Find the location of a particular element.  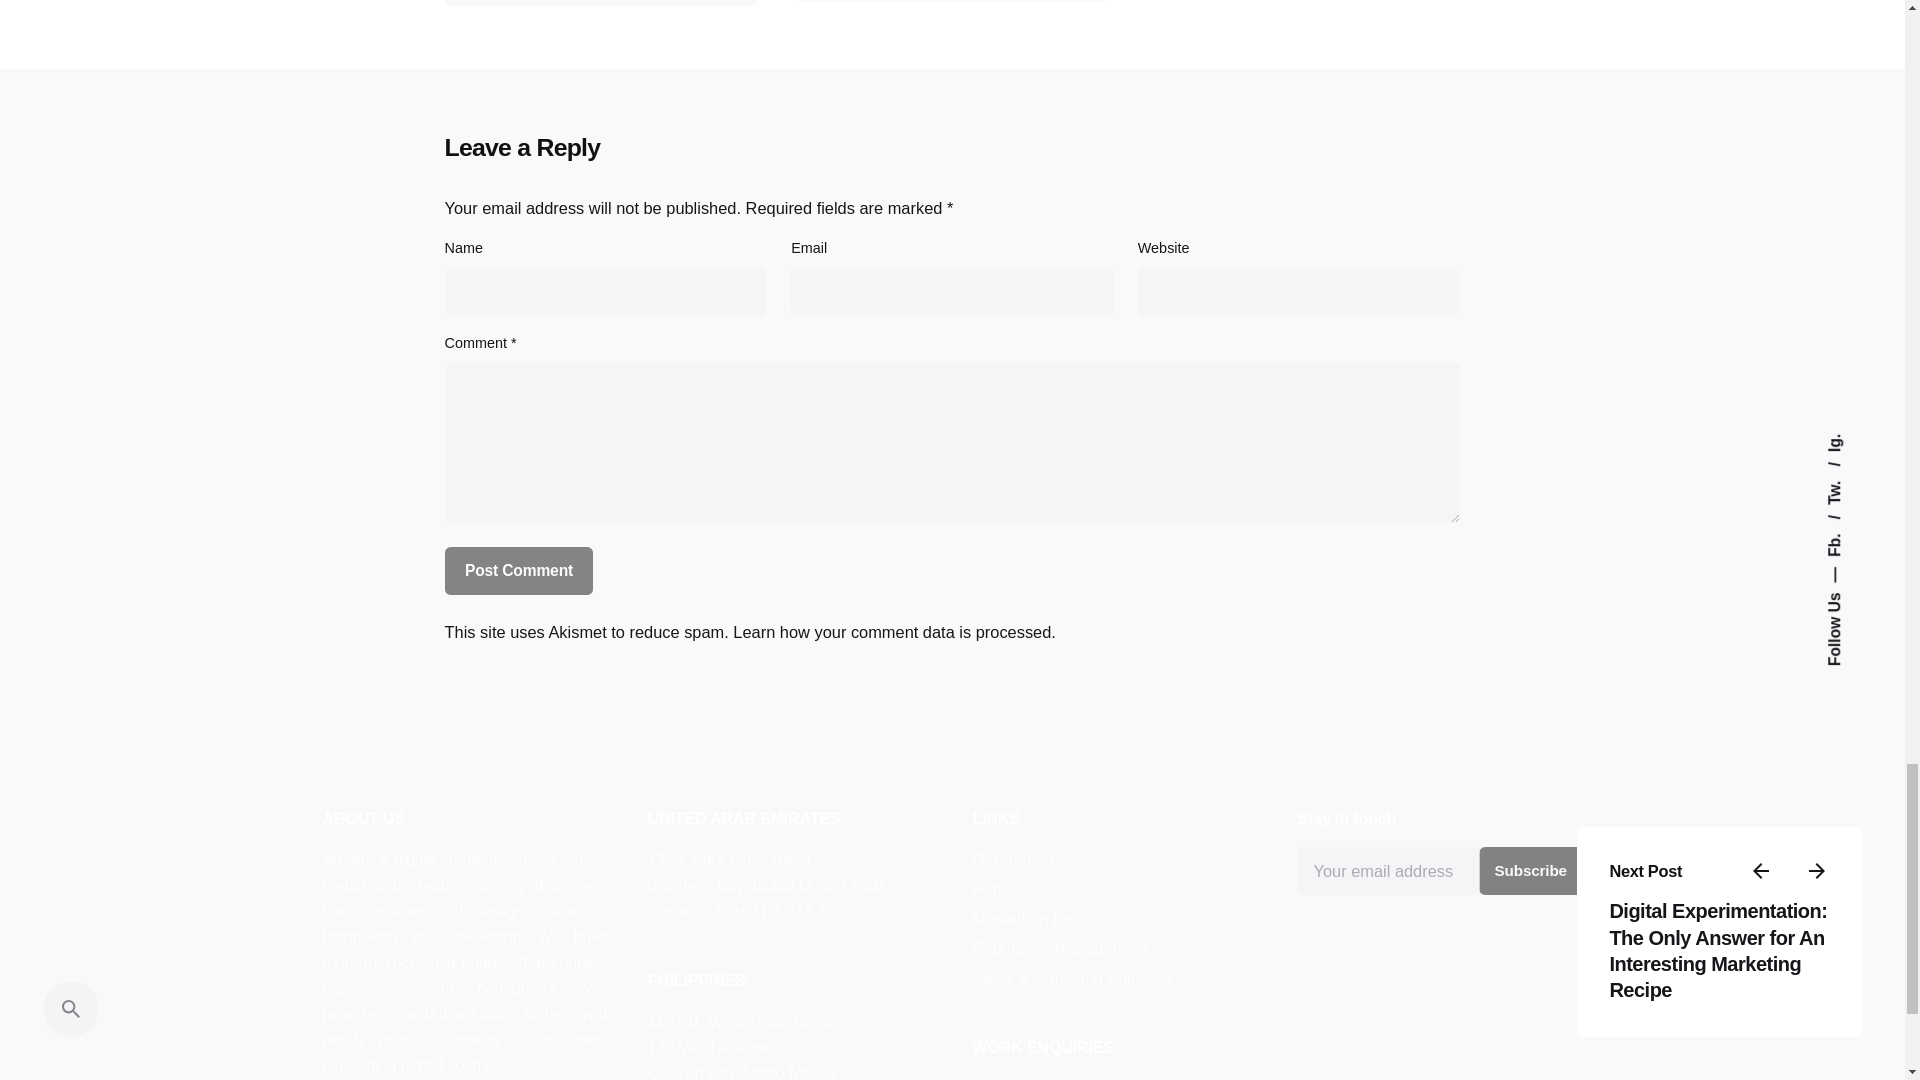

Reputation Management is located at coordinates (1060, 947).